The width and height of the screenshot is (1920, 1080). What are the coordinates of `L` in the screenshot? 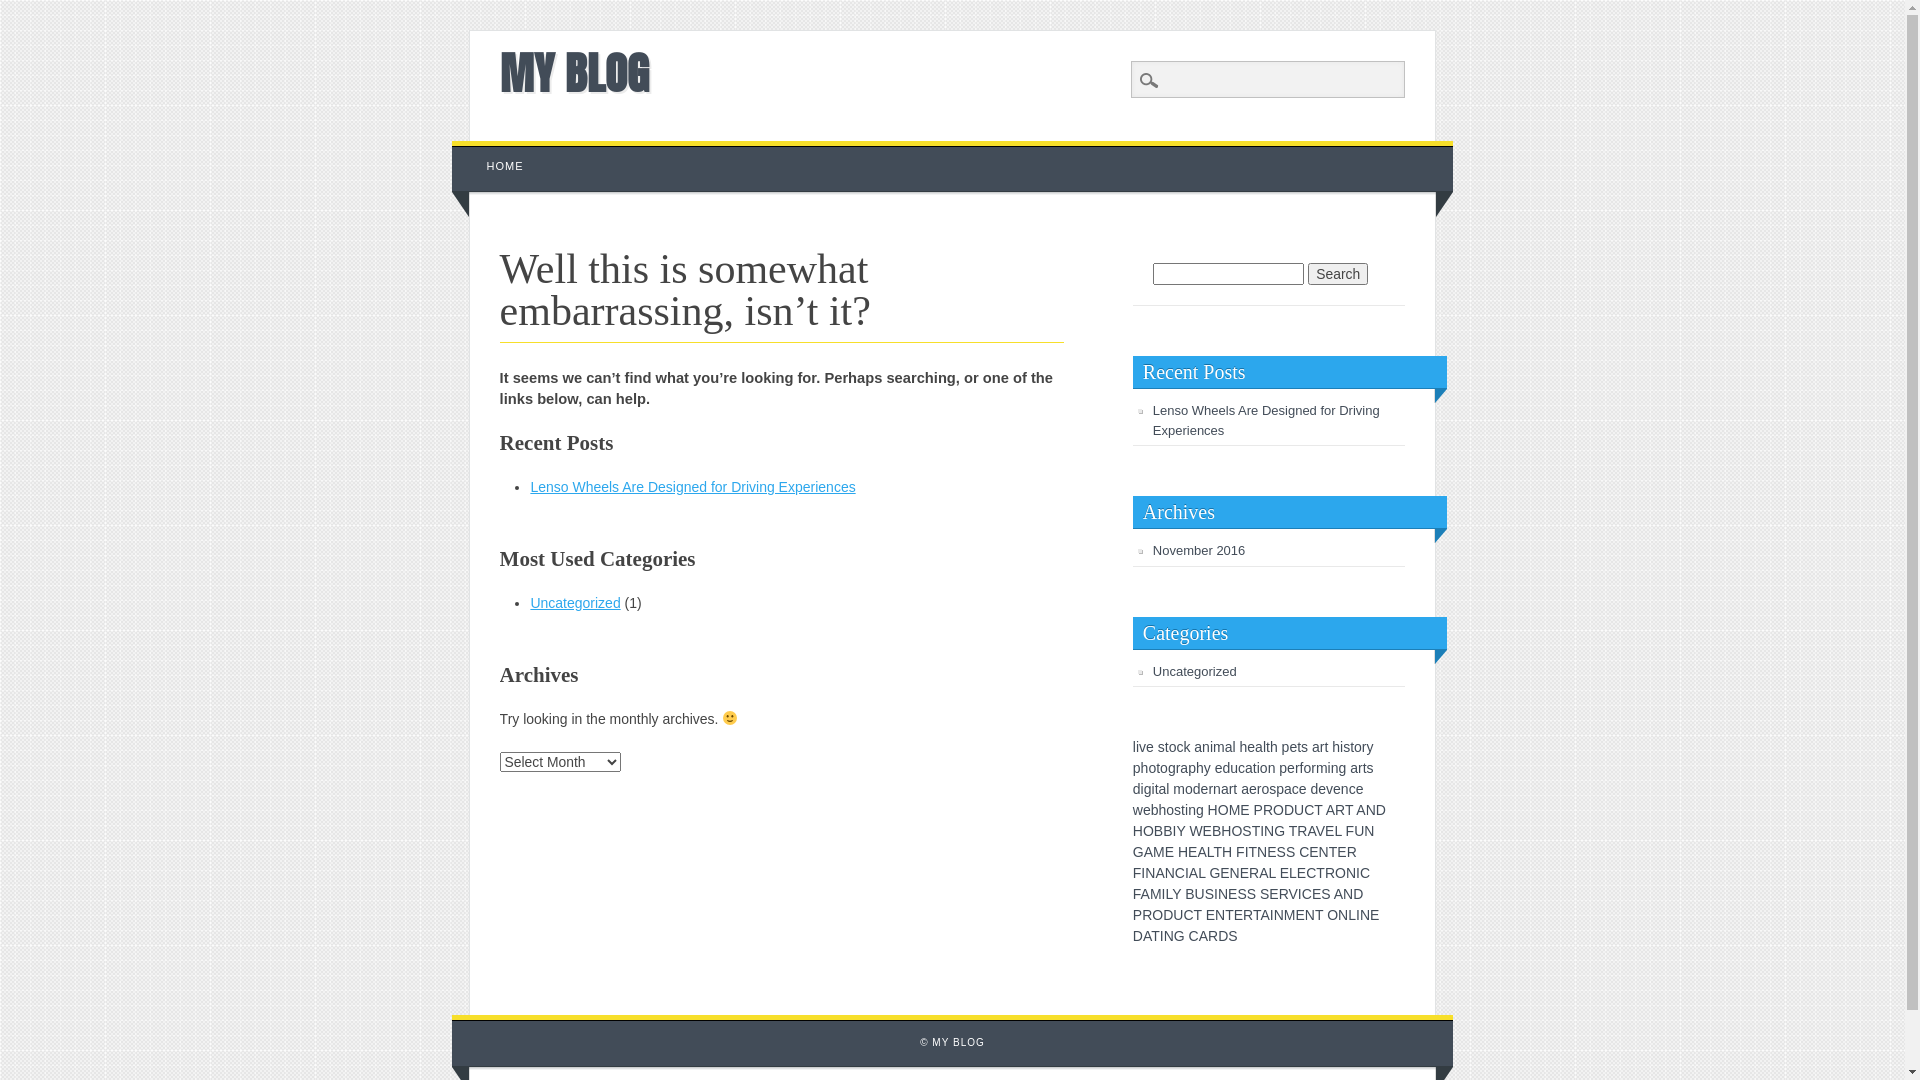 It's located at (1293, 873).